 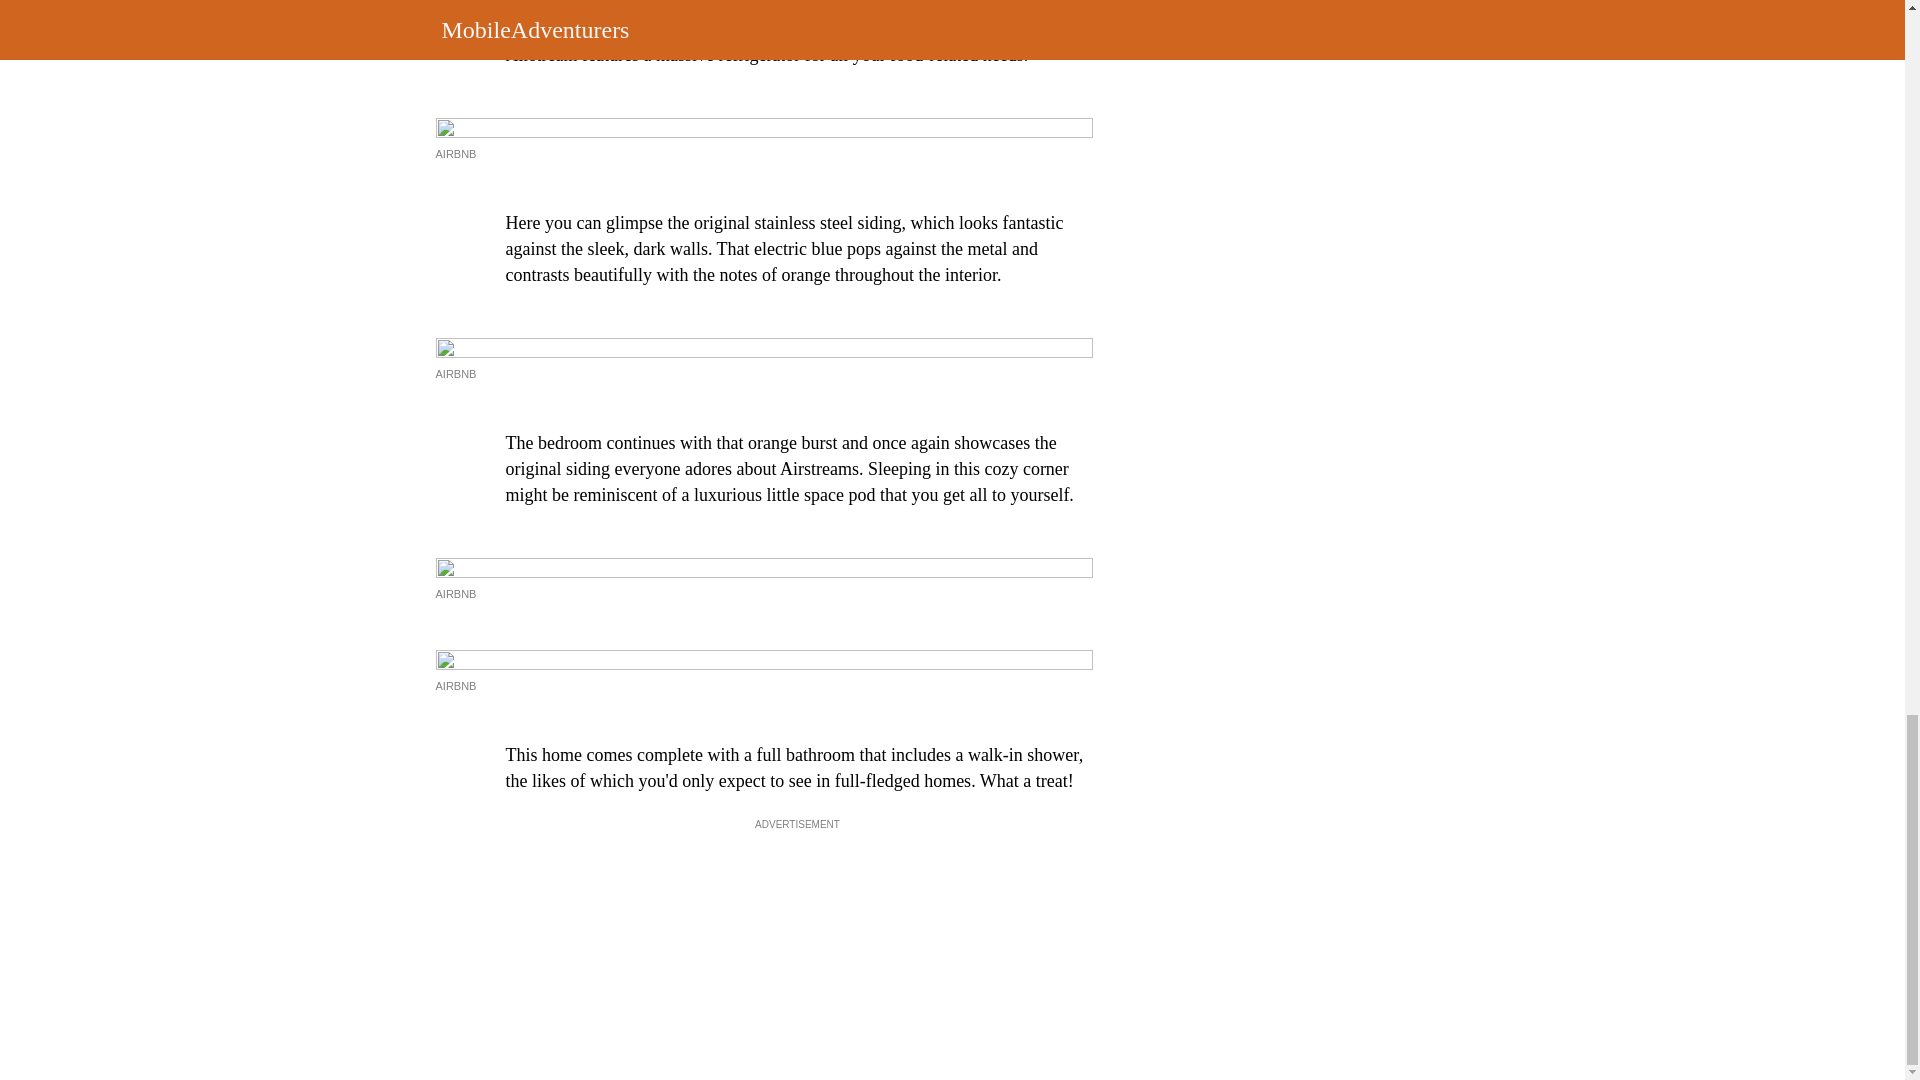 I want to click on AIRBNB, so click(x=456, y=153).